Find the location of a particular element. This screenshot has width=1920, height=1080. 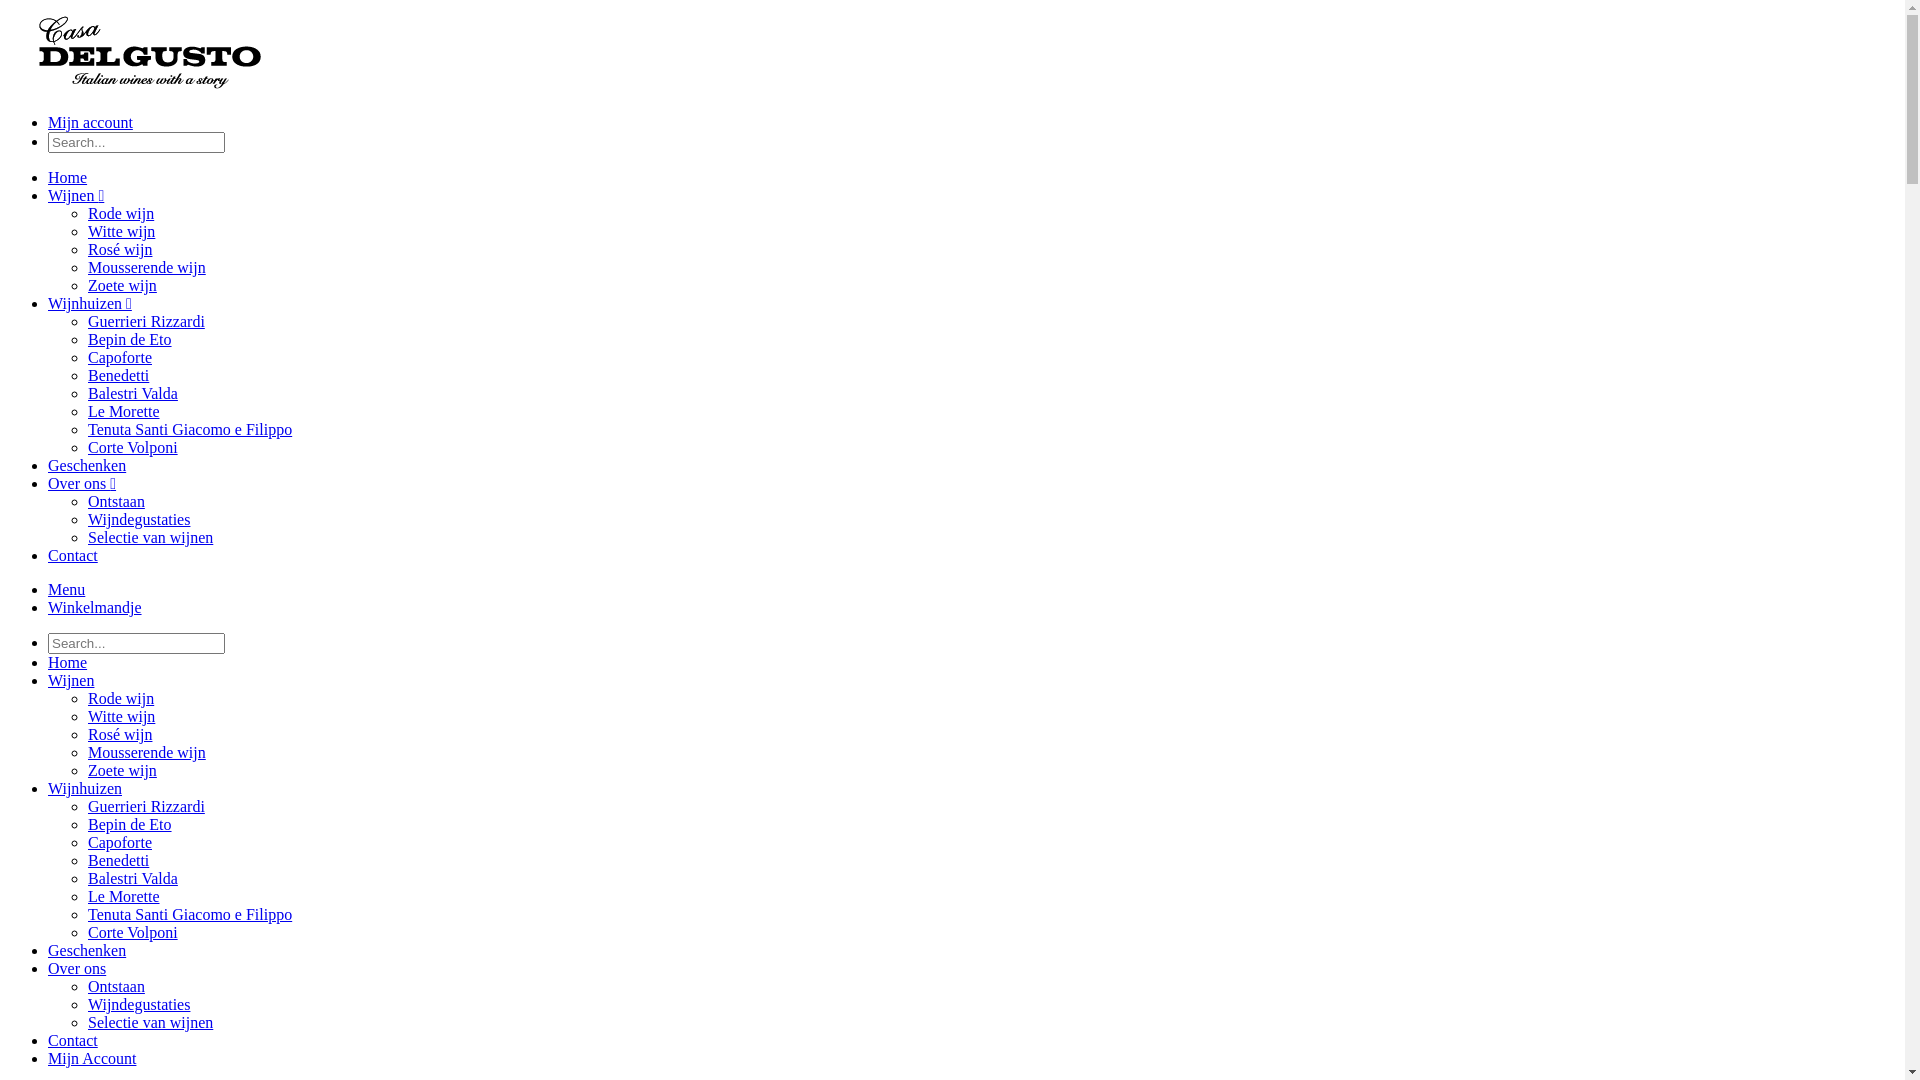

Witte wijn is located at coordinates (122, 716).